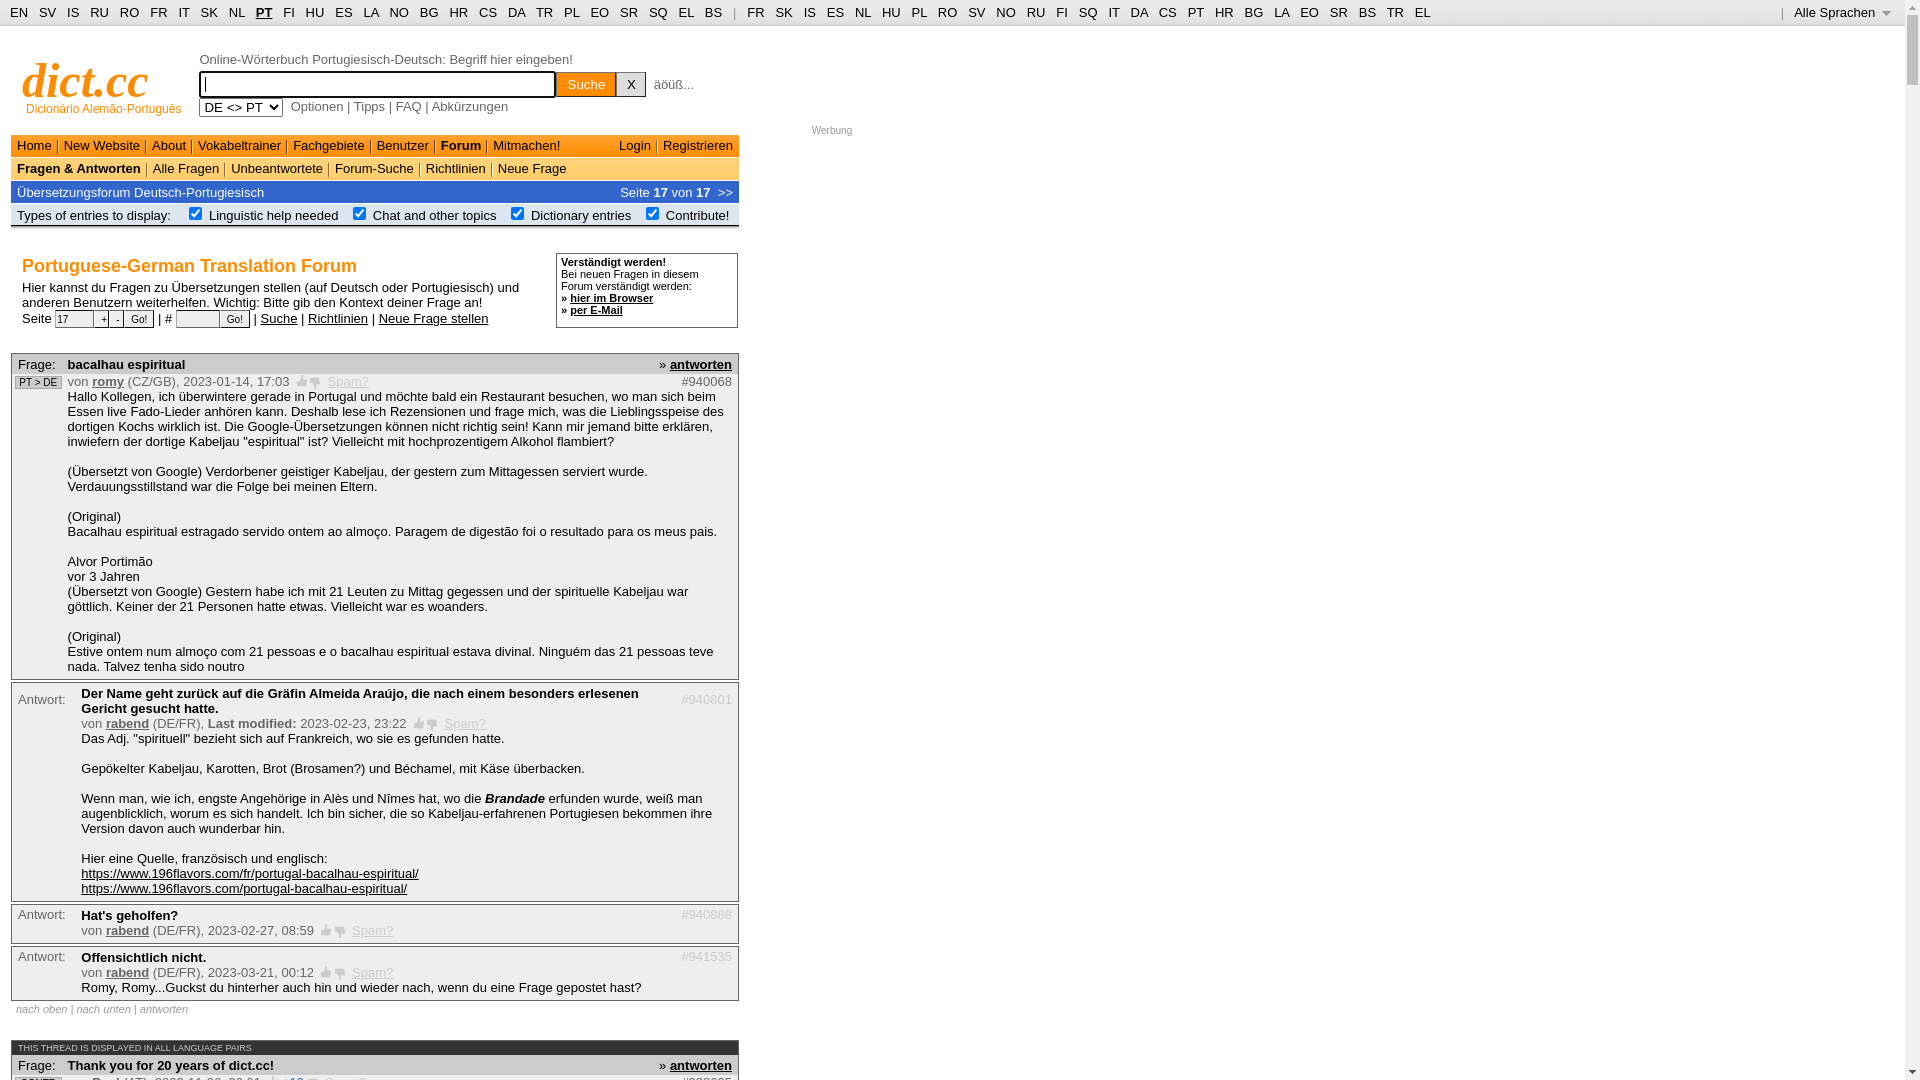  What do you see at coordinates (338, 318) in the screenshot?
I see `Richtlinien` at bounding box center [338, 318].